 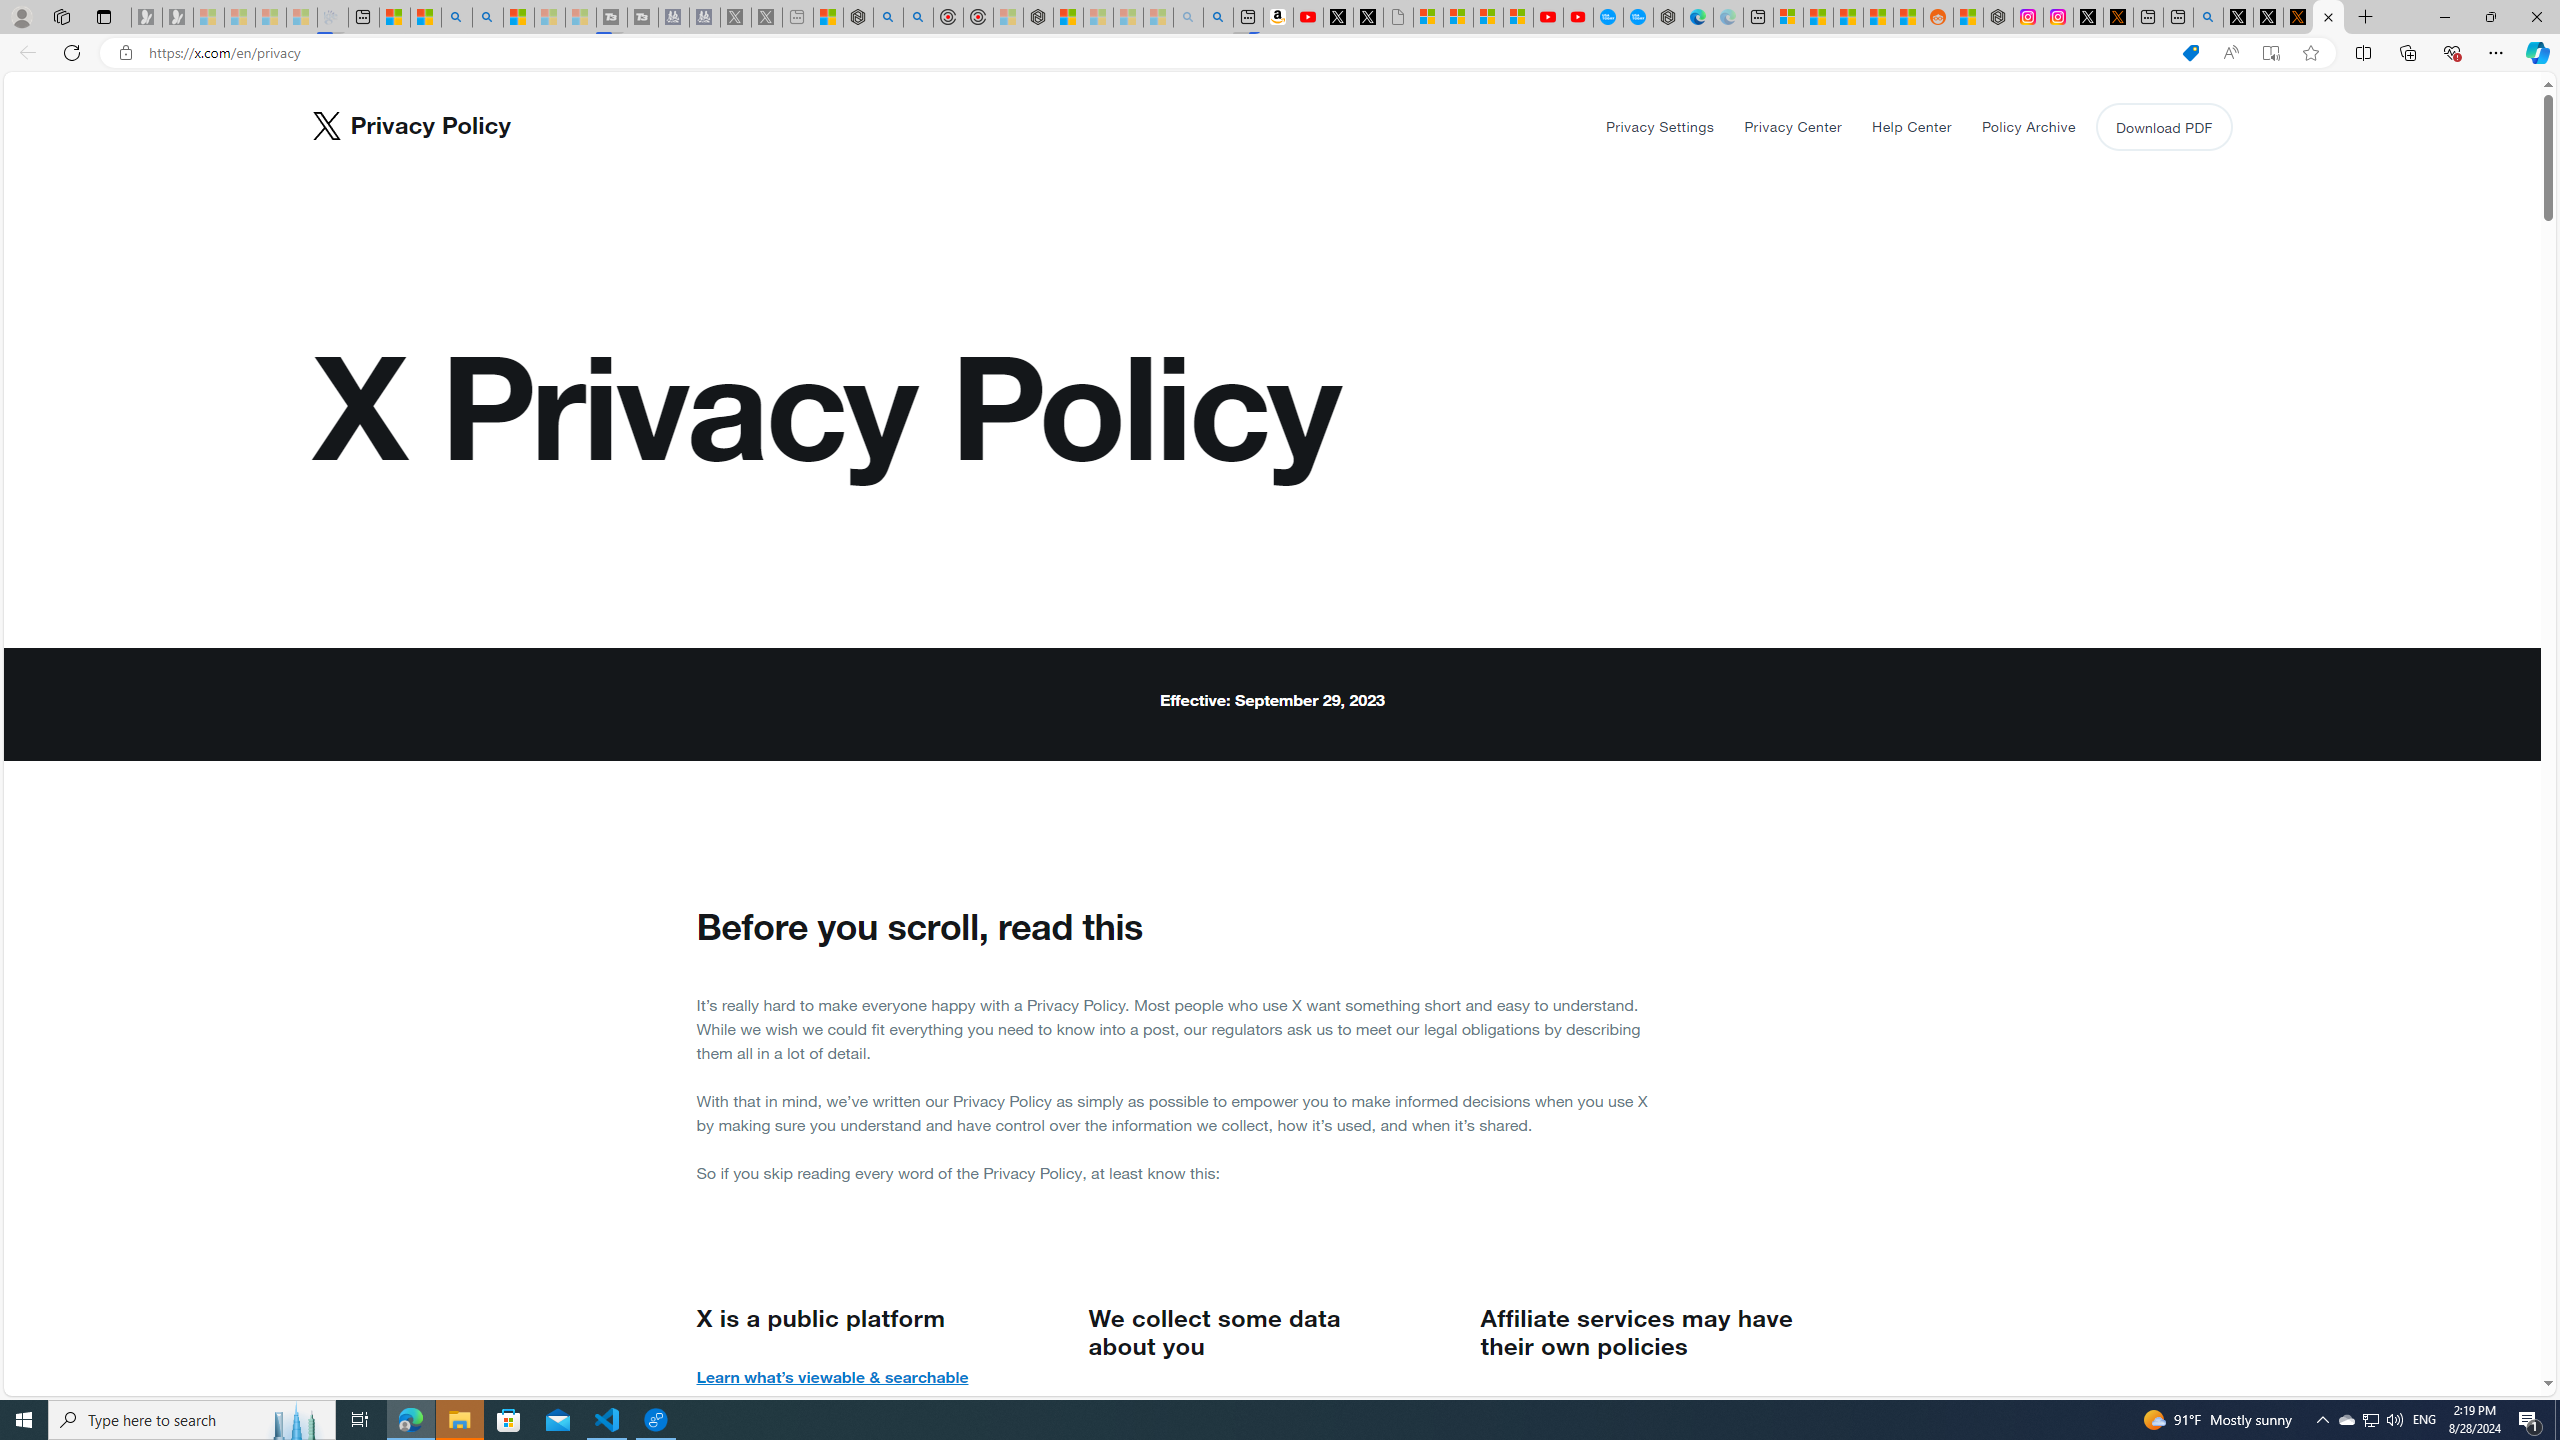 I want to click on Day 1: Arriving in Yemen (surreal to be here) - YouTube, so click(x=1308, y=17).